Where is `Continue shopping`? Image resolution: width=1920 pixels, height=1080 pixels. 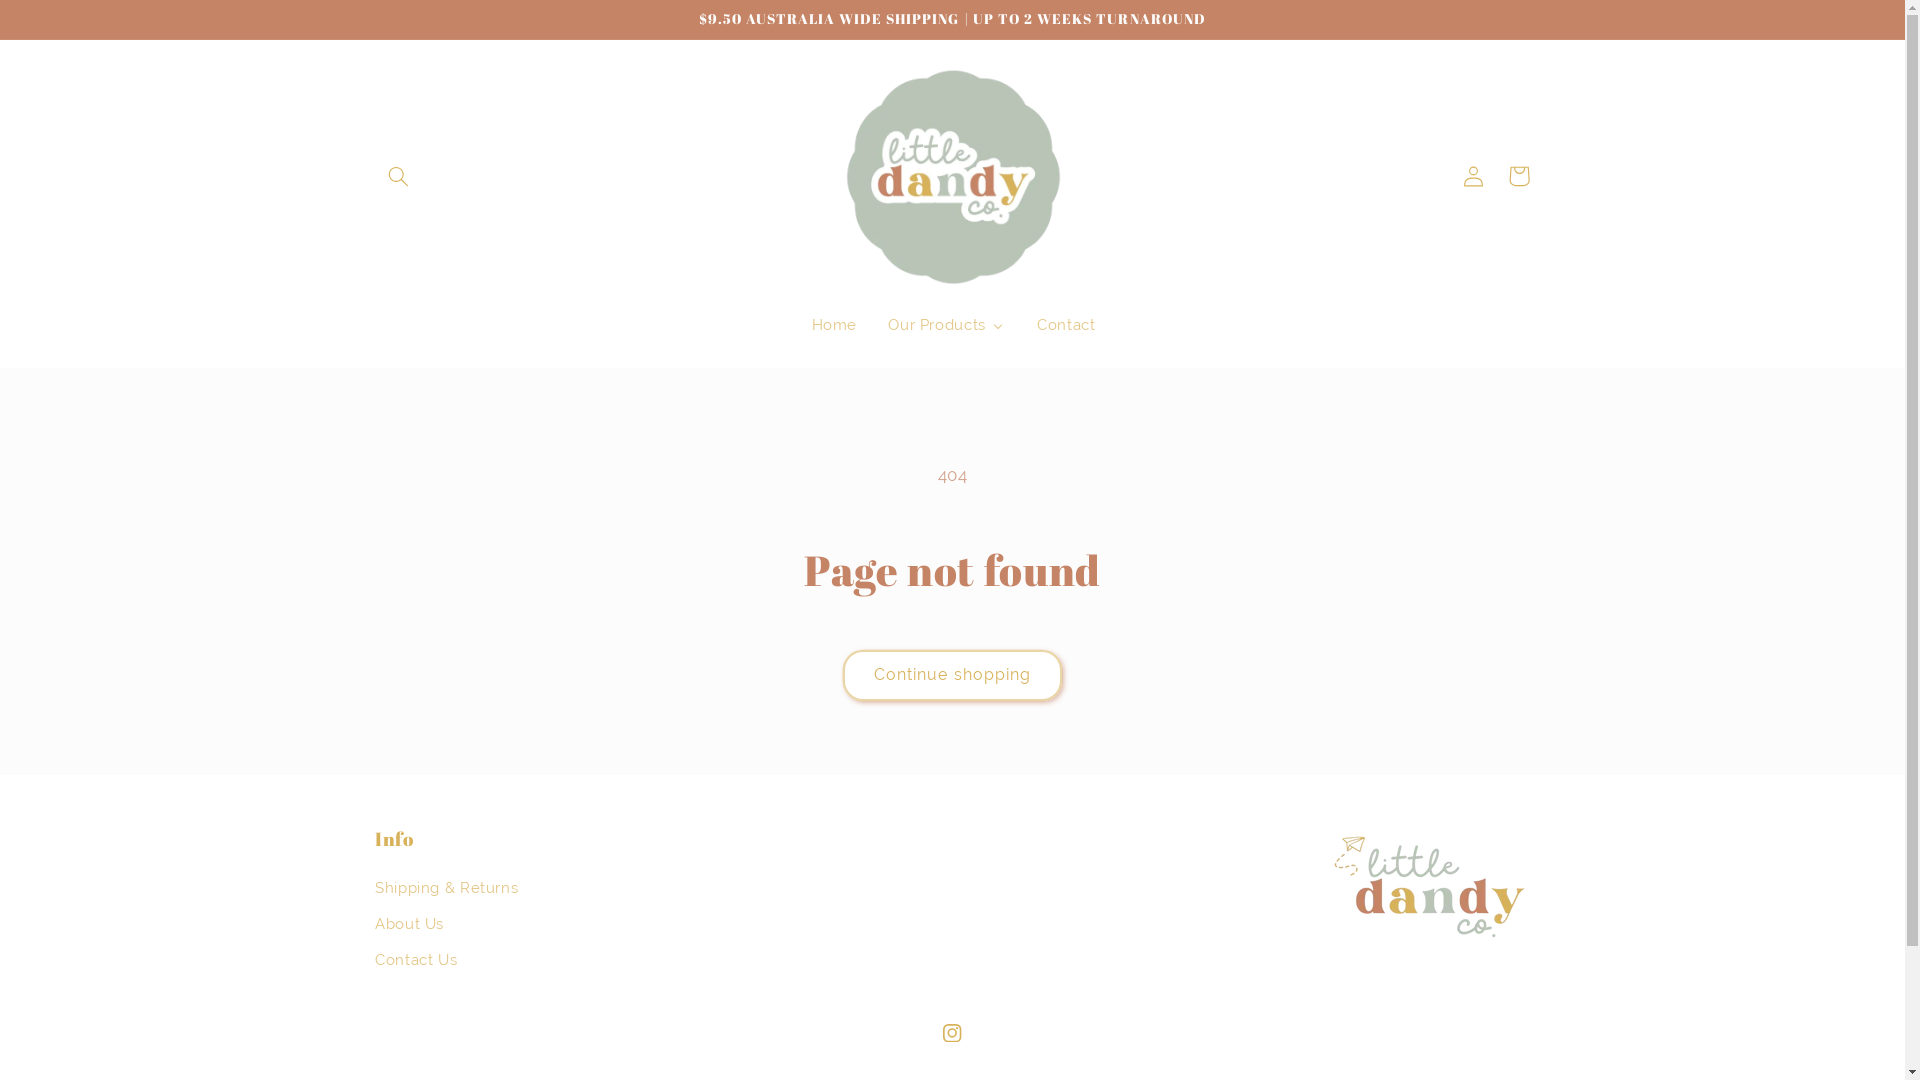 Continue shopping is located at coordinates (953, 676).